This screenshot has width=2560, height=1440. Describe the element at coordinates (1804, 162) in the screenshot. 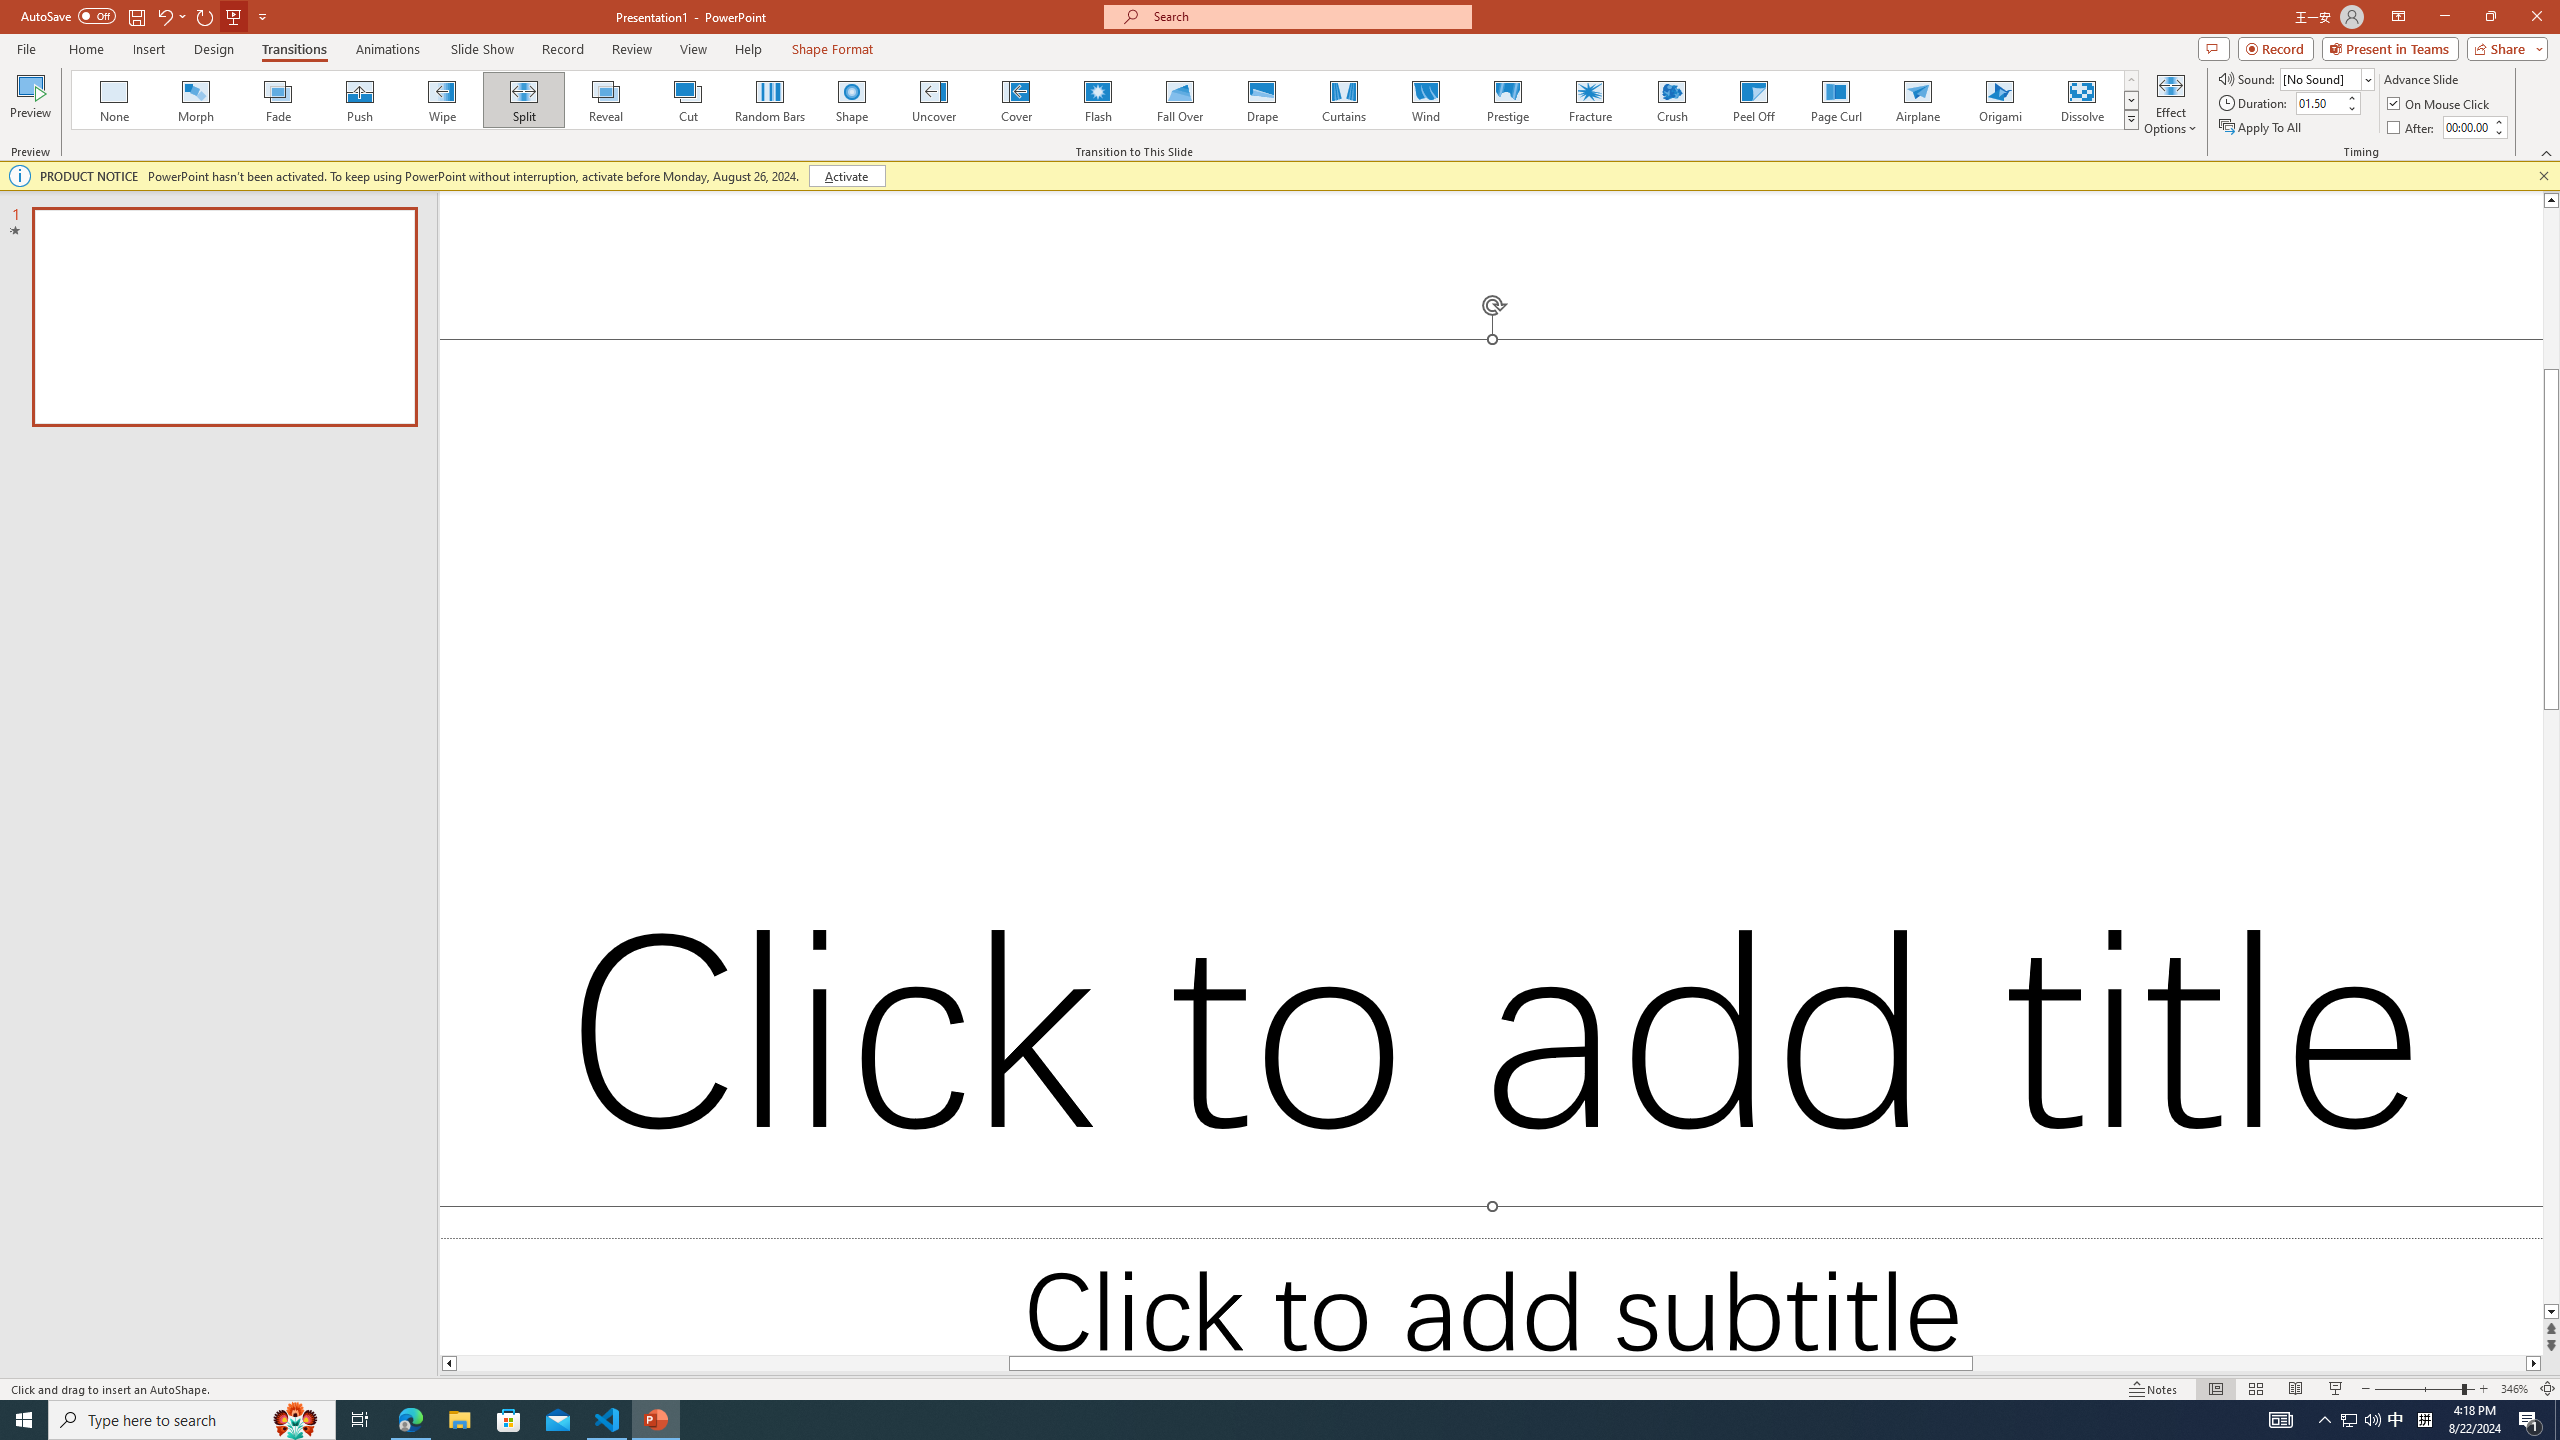

I see `Row Down` at that location.